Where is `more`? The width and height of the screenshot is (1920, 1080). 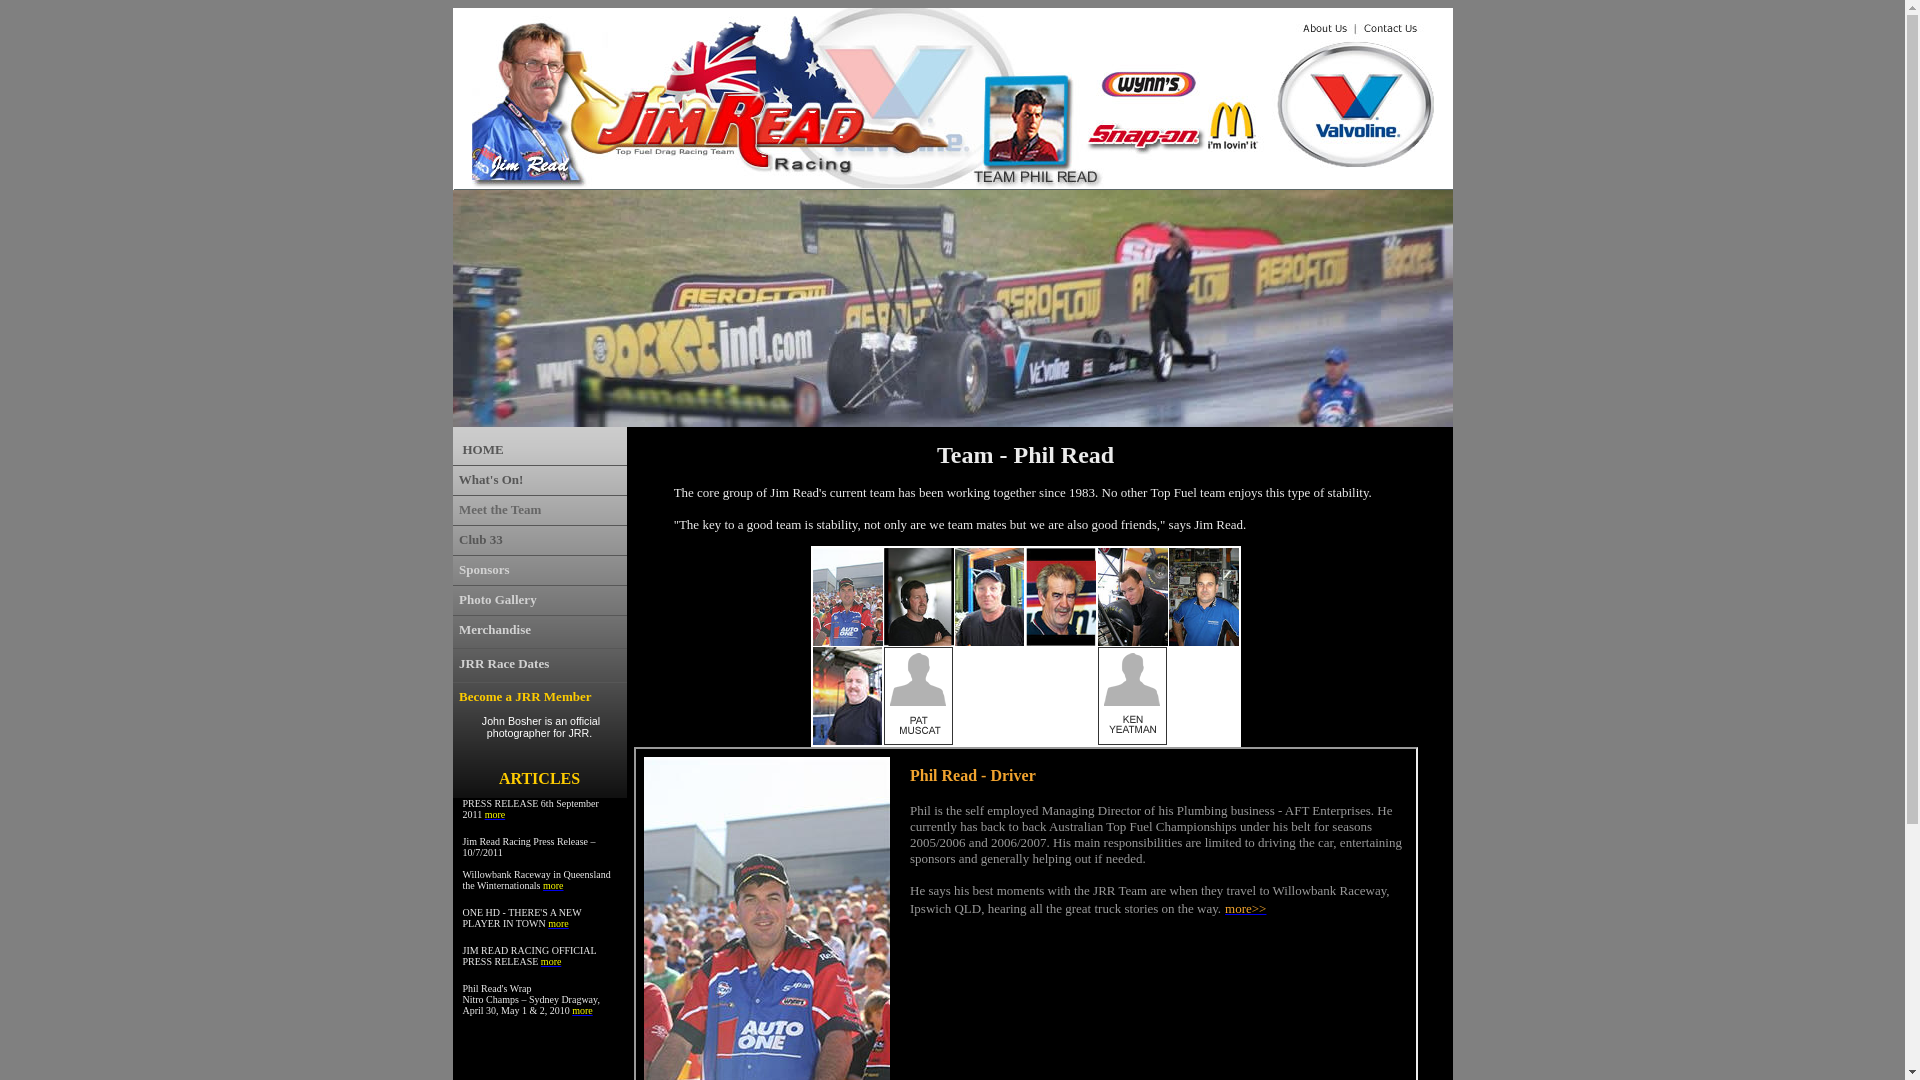
more is located at coordinates (558, 922).